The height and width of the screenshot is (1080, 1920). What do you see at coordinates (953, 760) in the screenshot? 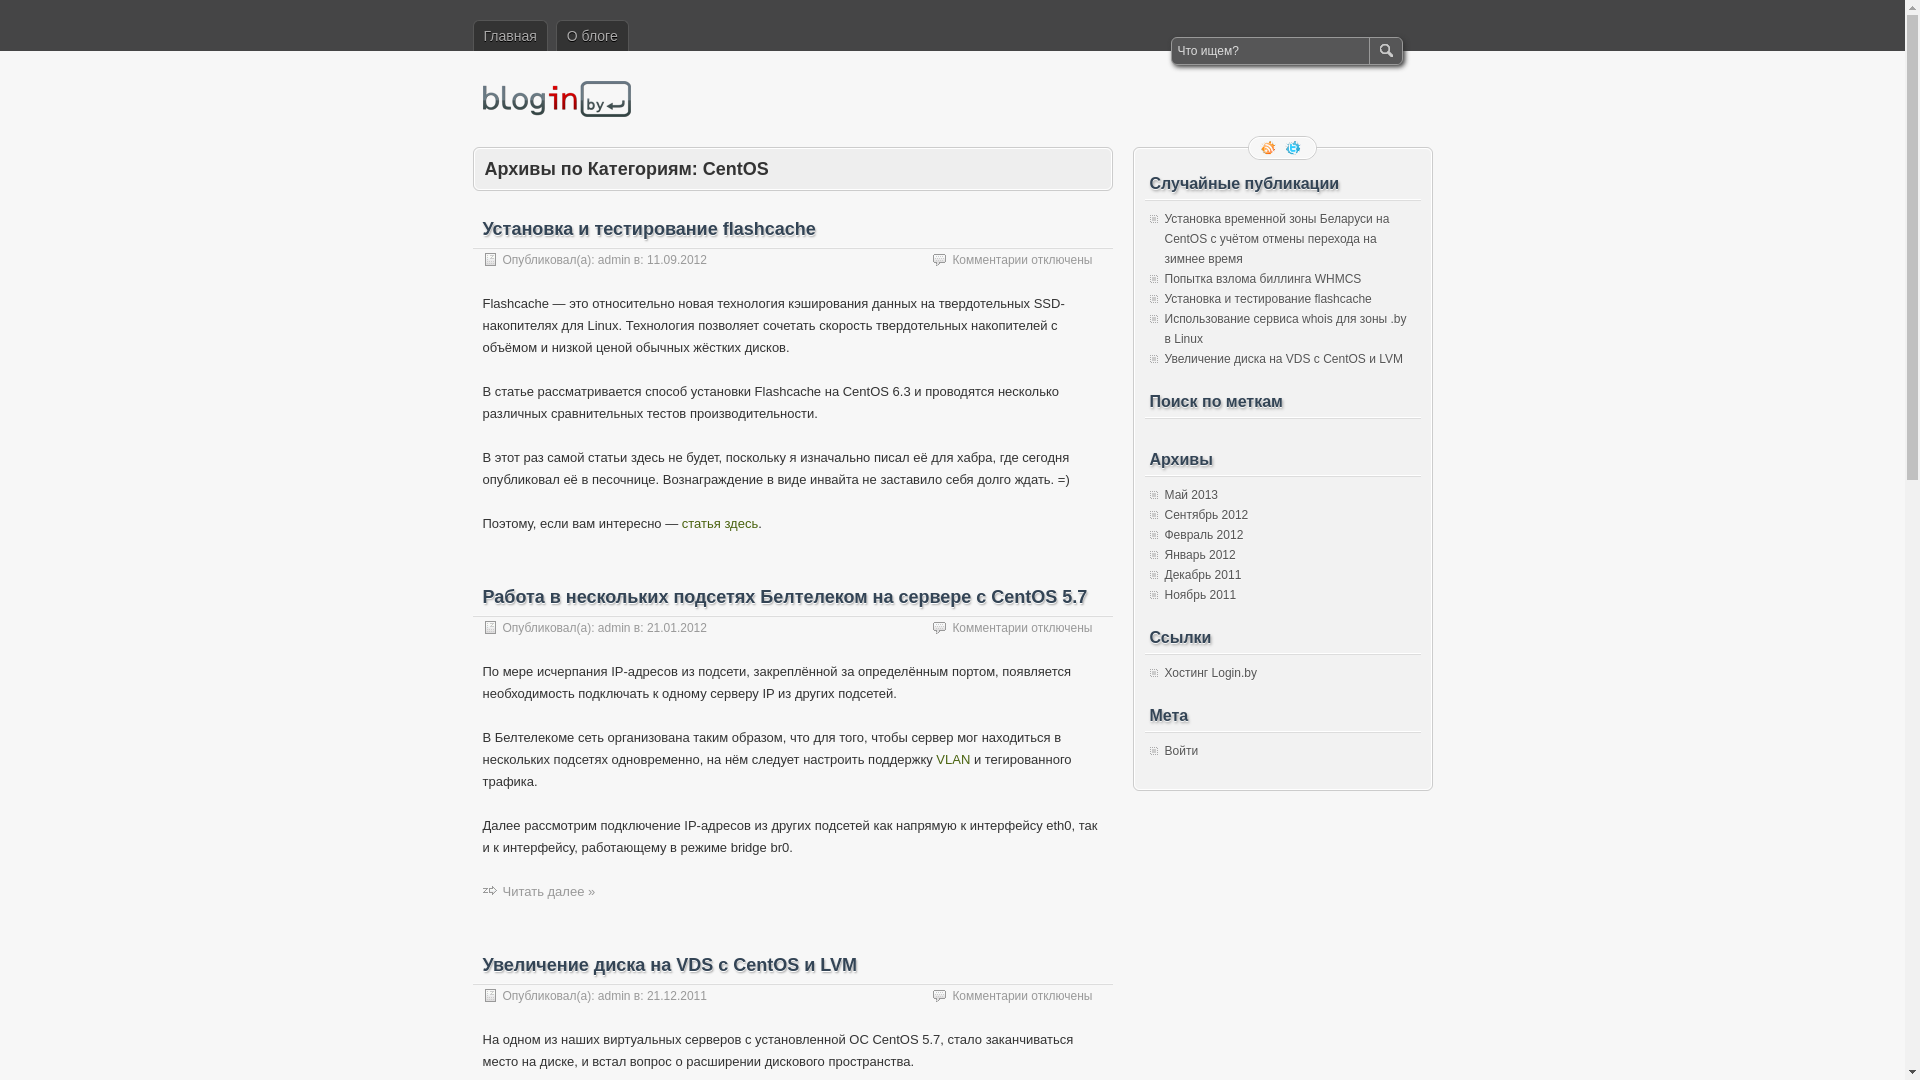
I see `VLAN` at bounding box center [953, 760].